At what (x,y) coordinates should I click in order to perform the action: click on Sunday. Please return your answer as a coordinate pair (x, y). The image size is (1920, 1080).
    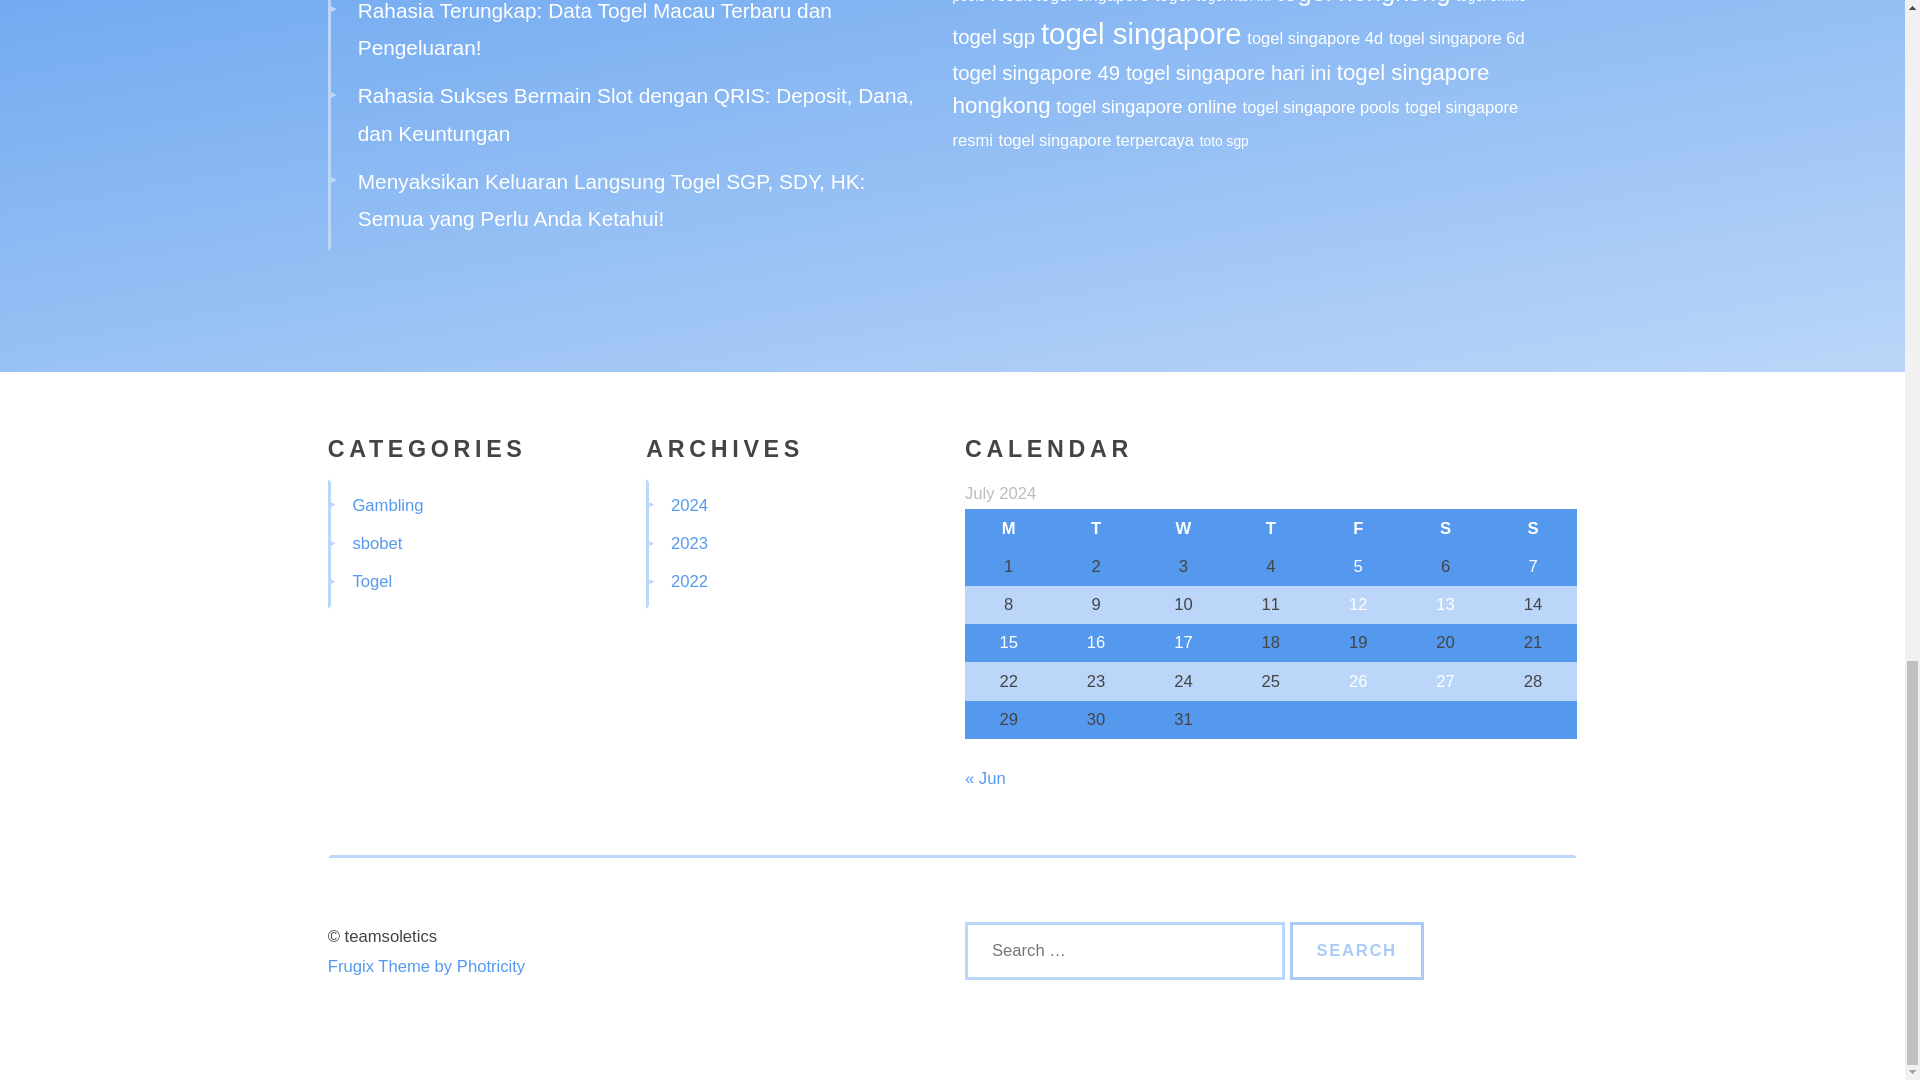
    Looking at the image, I should click on (1532, 527).